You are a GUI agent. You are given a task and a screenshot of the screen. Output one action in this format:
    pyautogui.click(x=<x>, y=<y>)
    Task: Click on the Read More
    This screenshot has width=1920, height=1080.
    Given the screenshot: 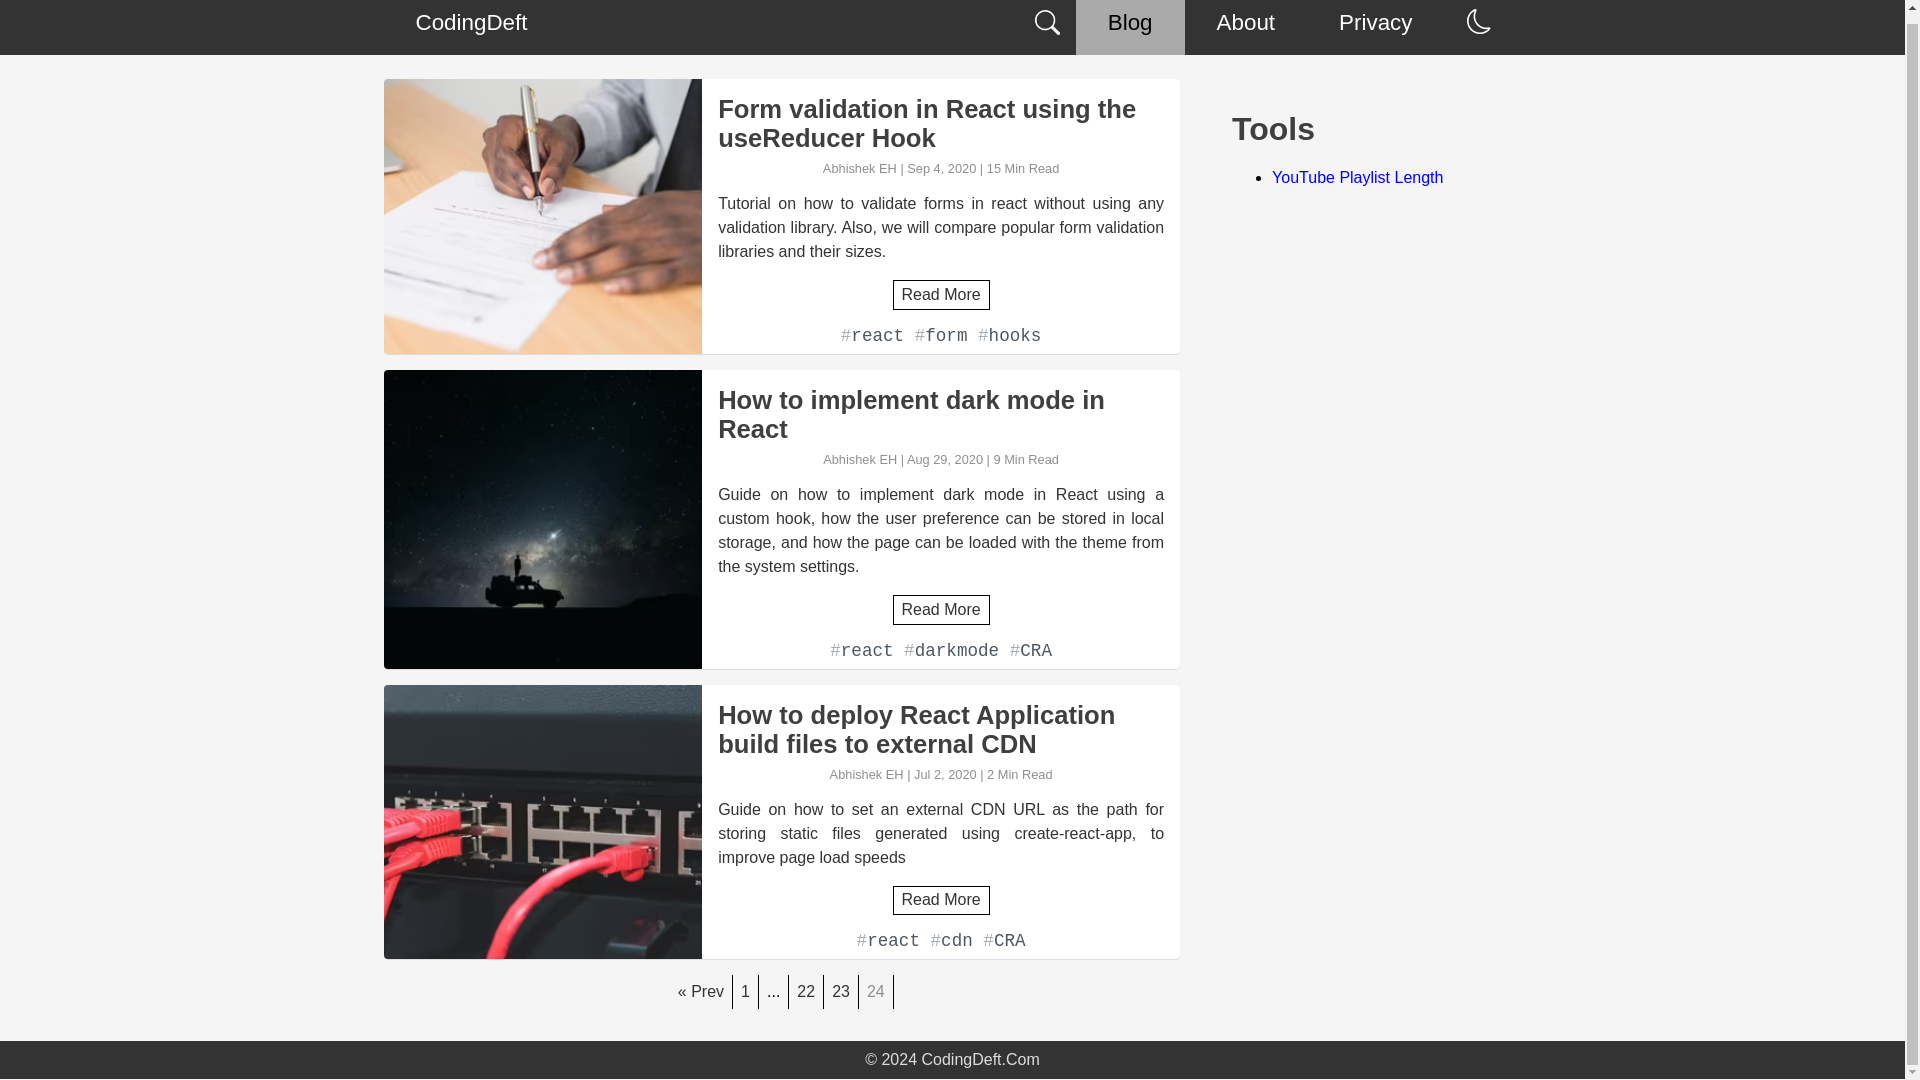 What is the action you would take?
    pyautogui.click(x=941, y=294)
    